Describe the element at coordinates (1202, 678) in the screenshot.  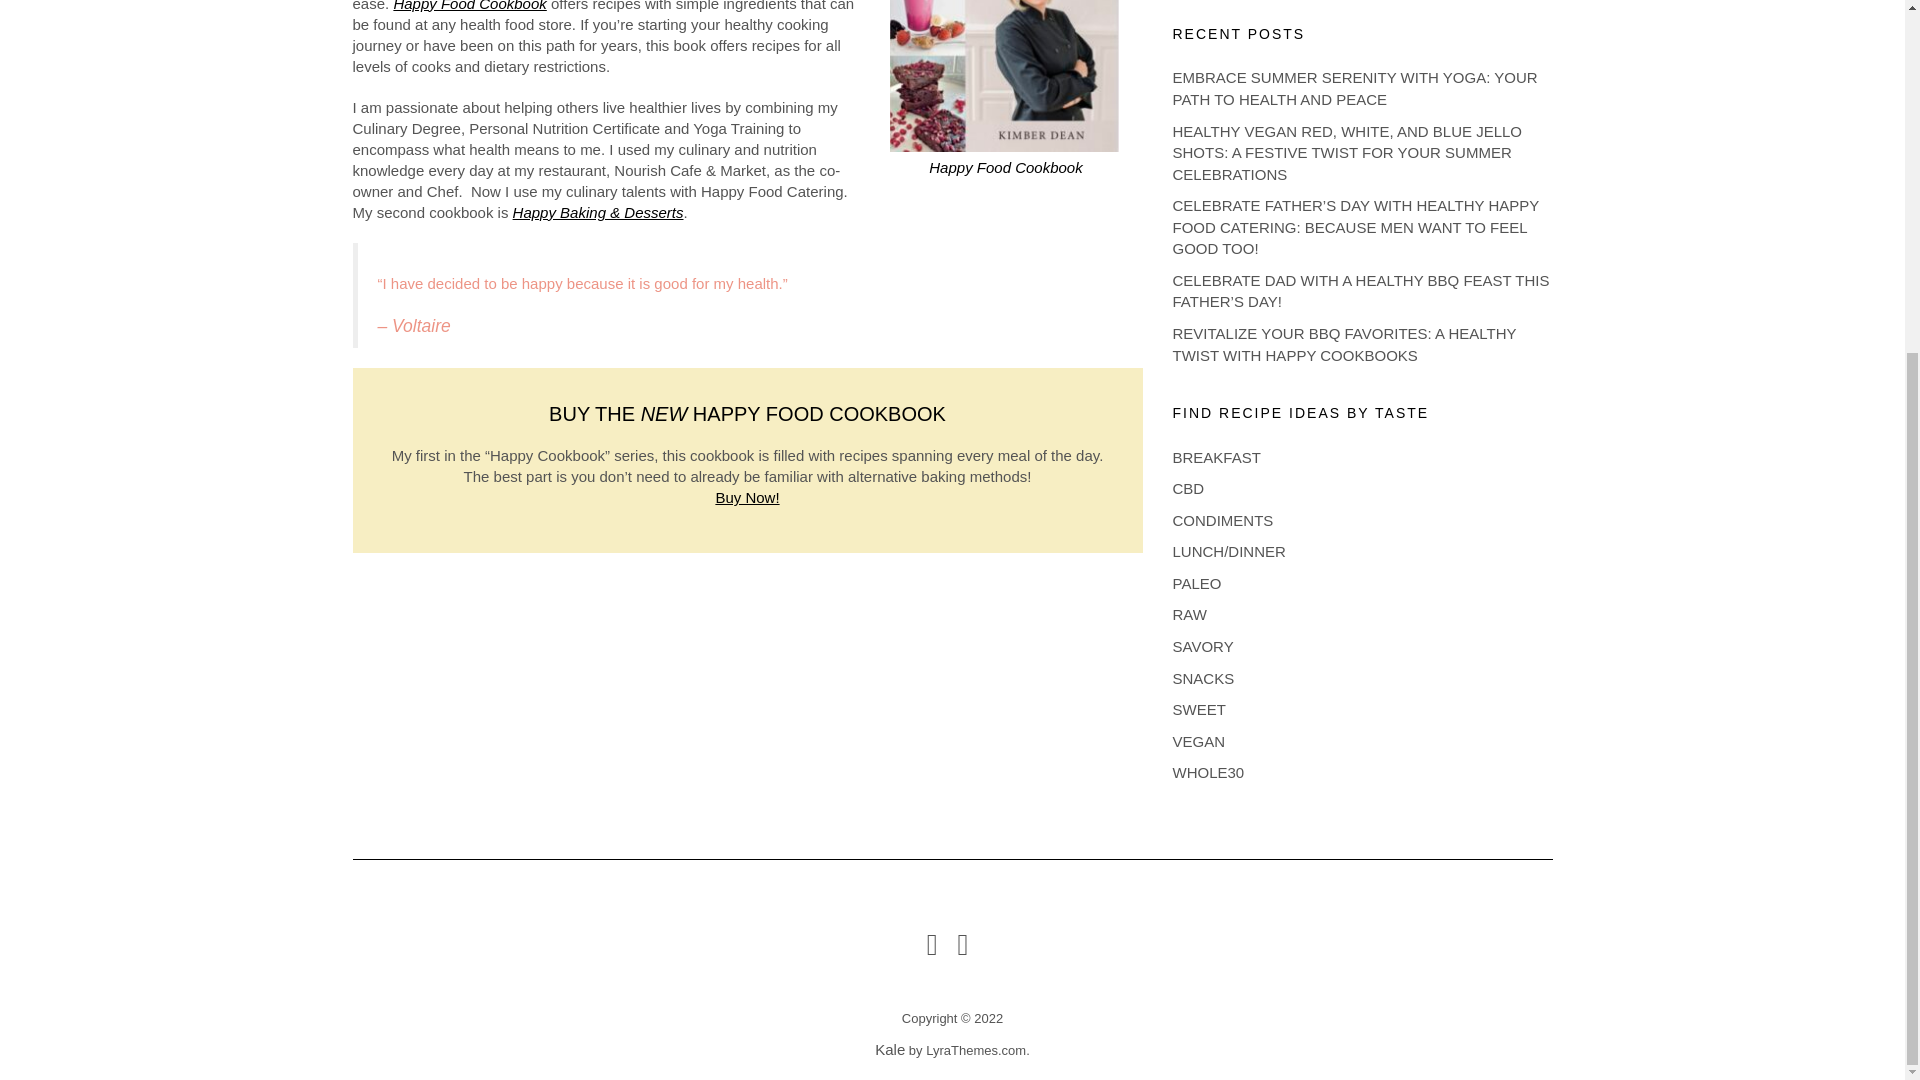
I see `SNACKS` at that location.